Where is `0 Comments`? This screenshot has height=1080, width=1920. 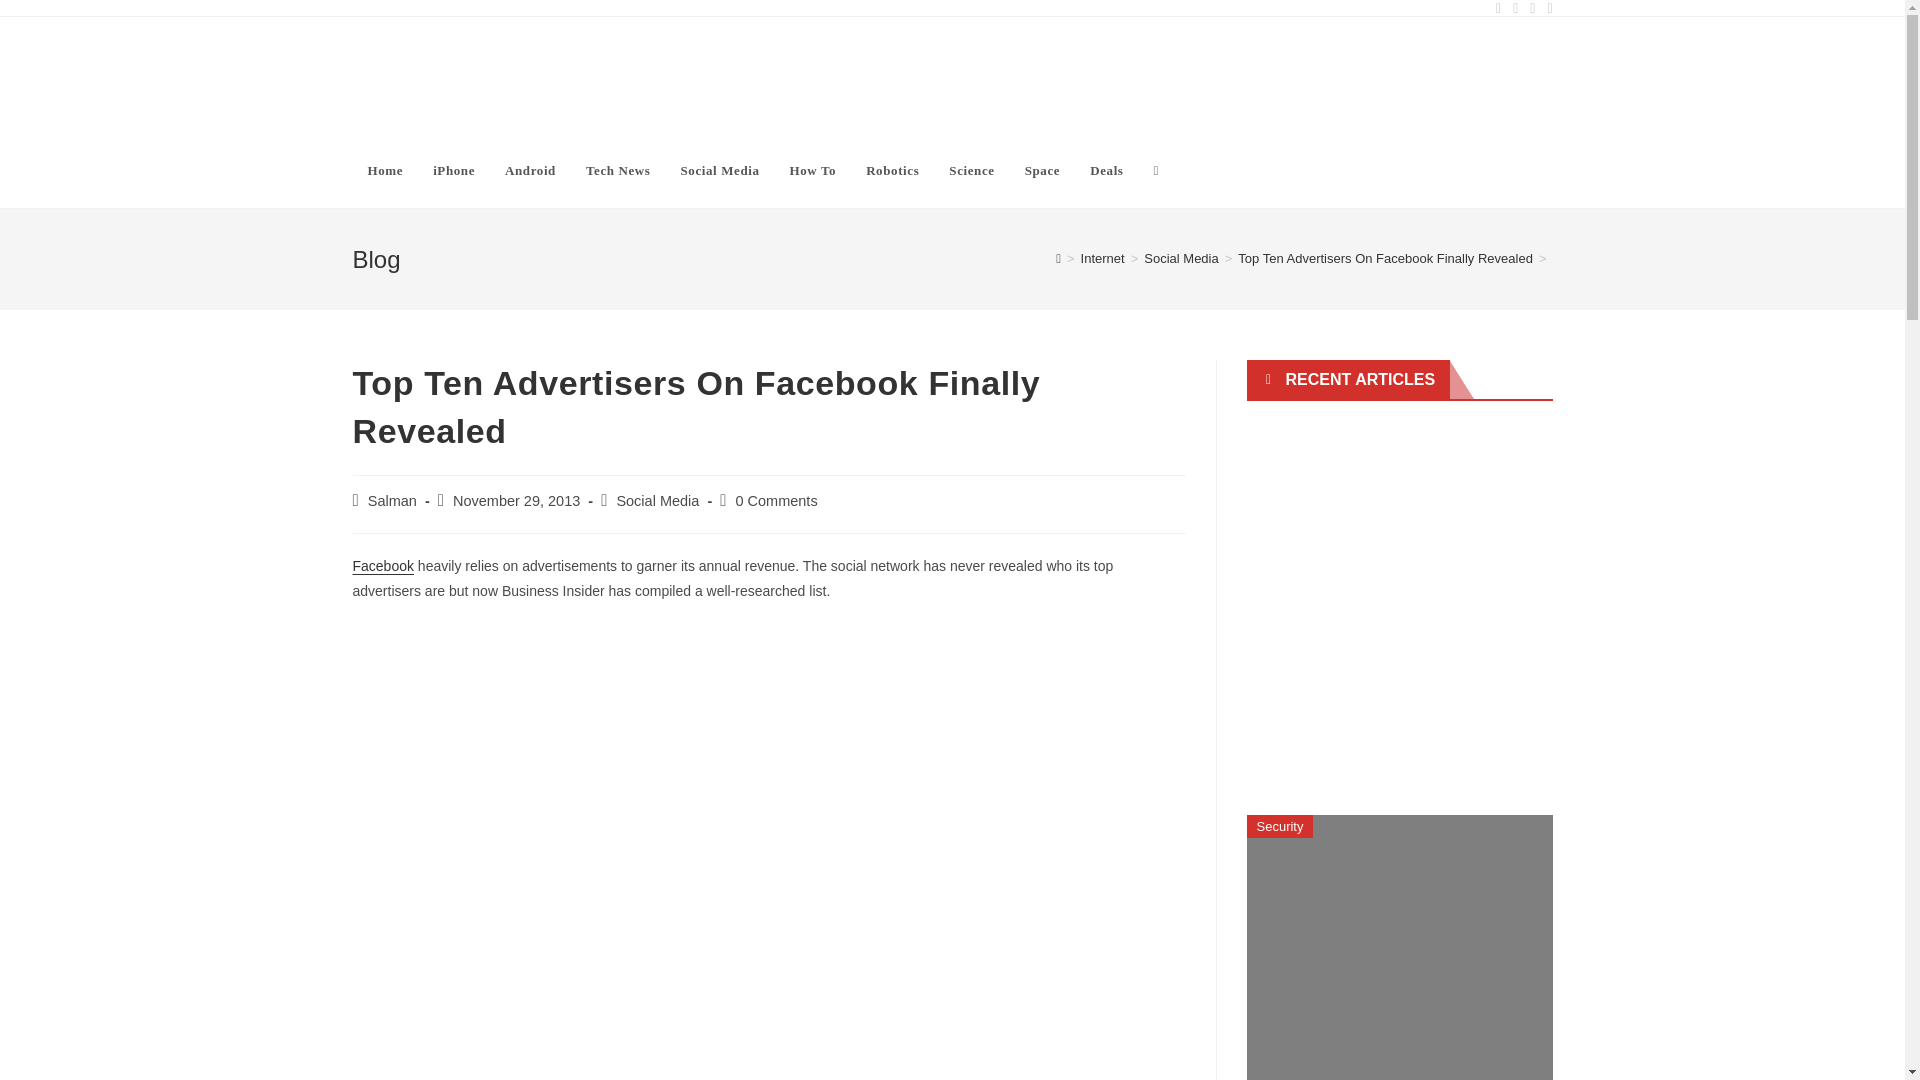
0 Comments is located at coordinates (776, 500).